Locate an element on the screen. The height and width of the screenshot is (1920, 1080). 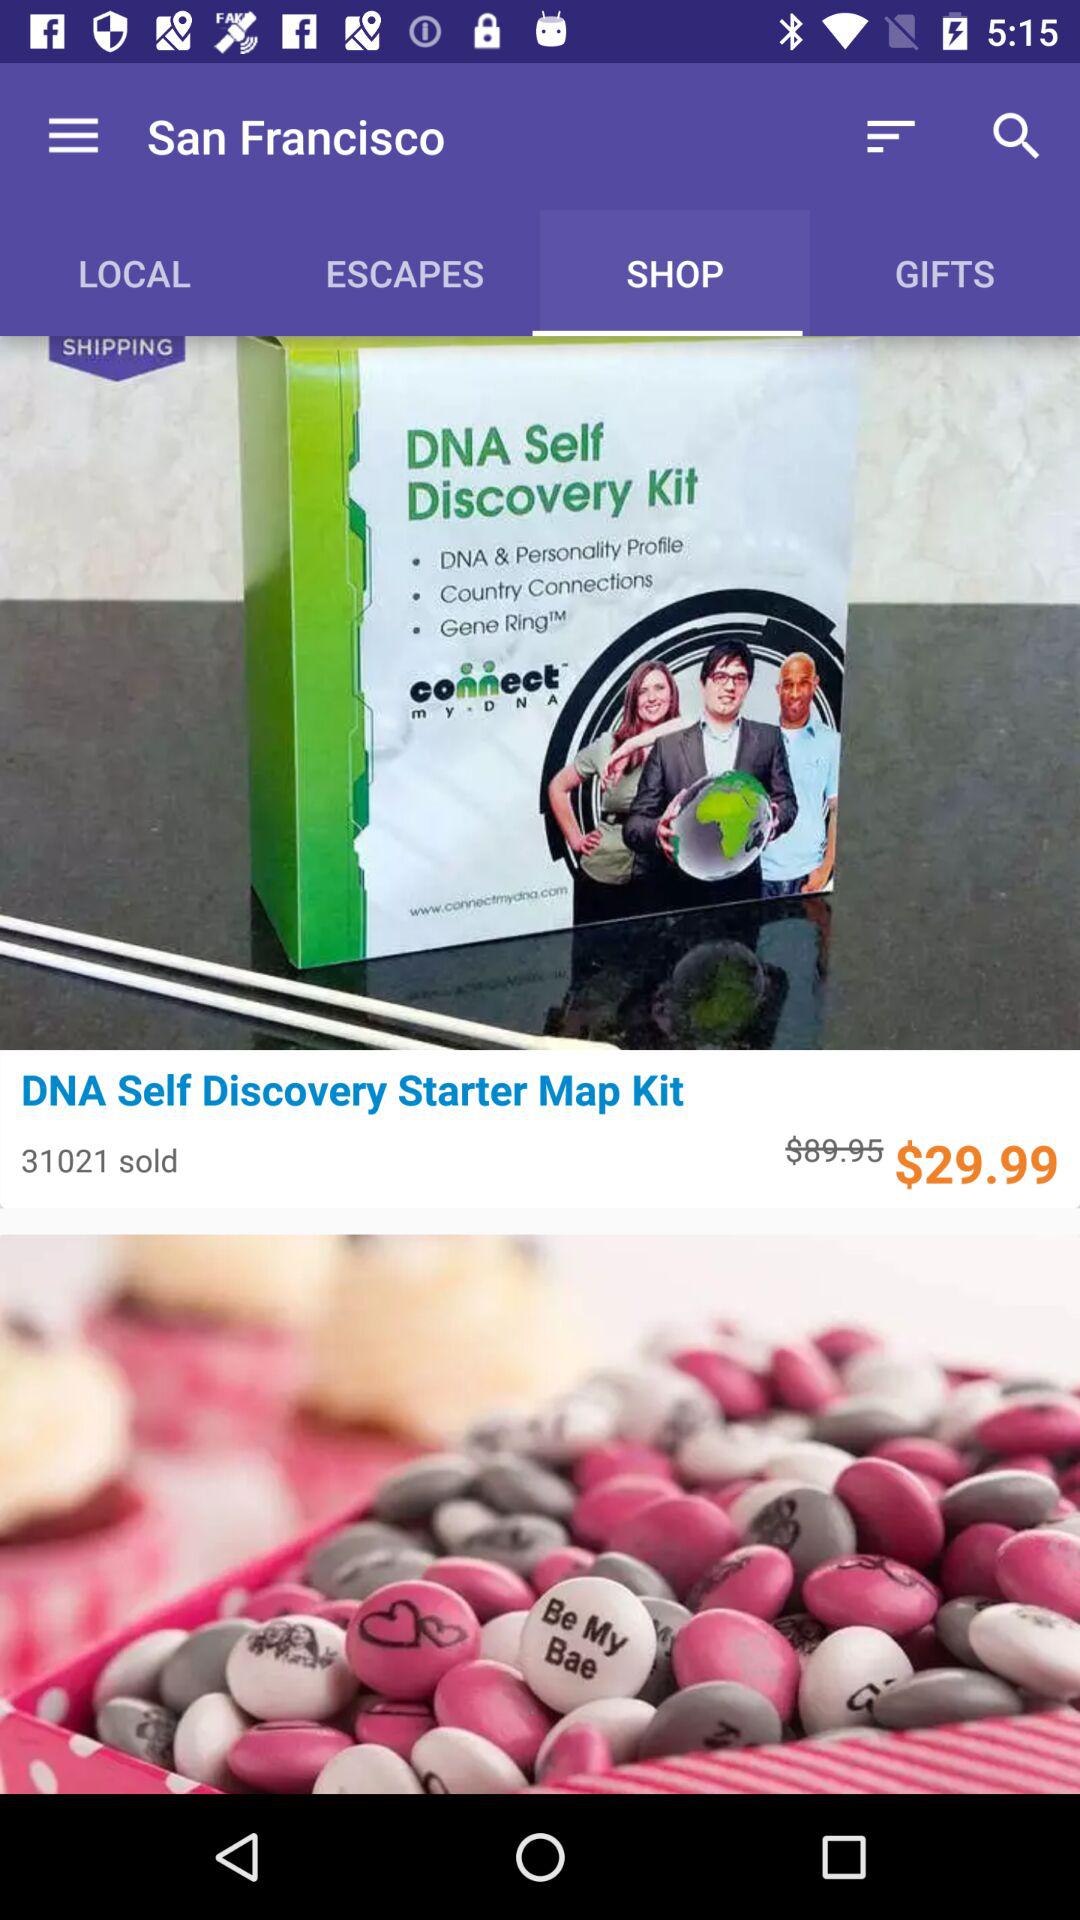
select icon above the gifts item is located at coordinates (1016, 136).